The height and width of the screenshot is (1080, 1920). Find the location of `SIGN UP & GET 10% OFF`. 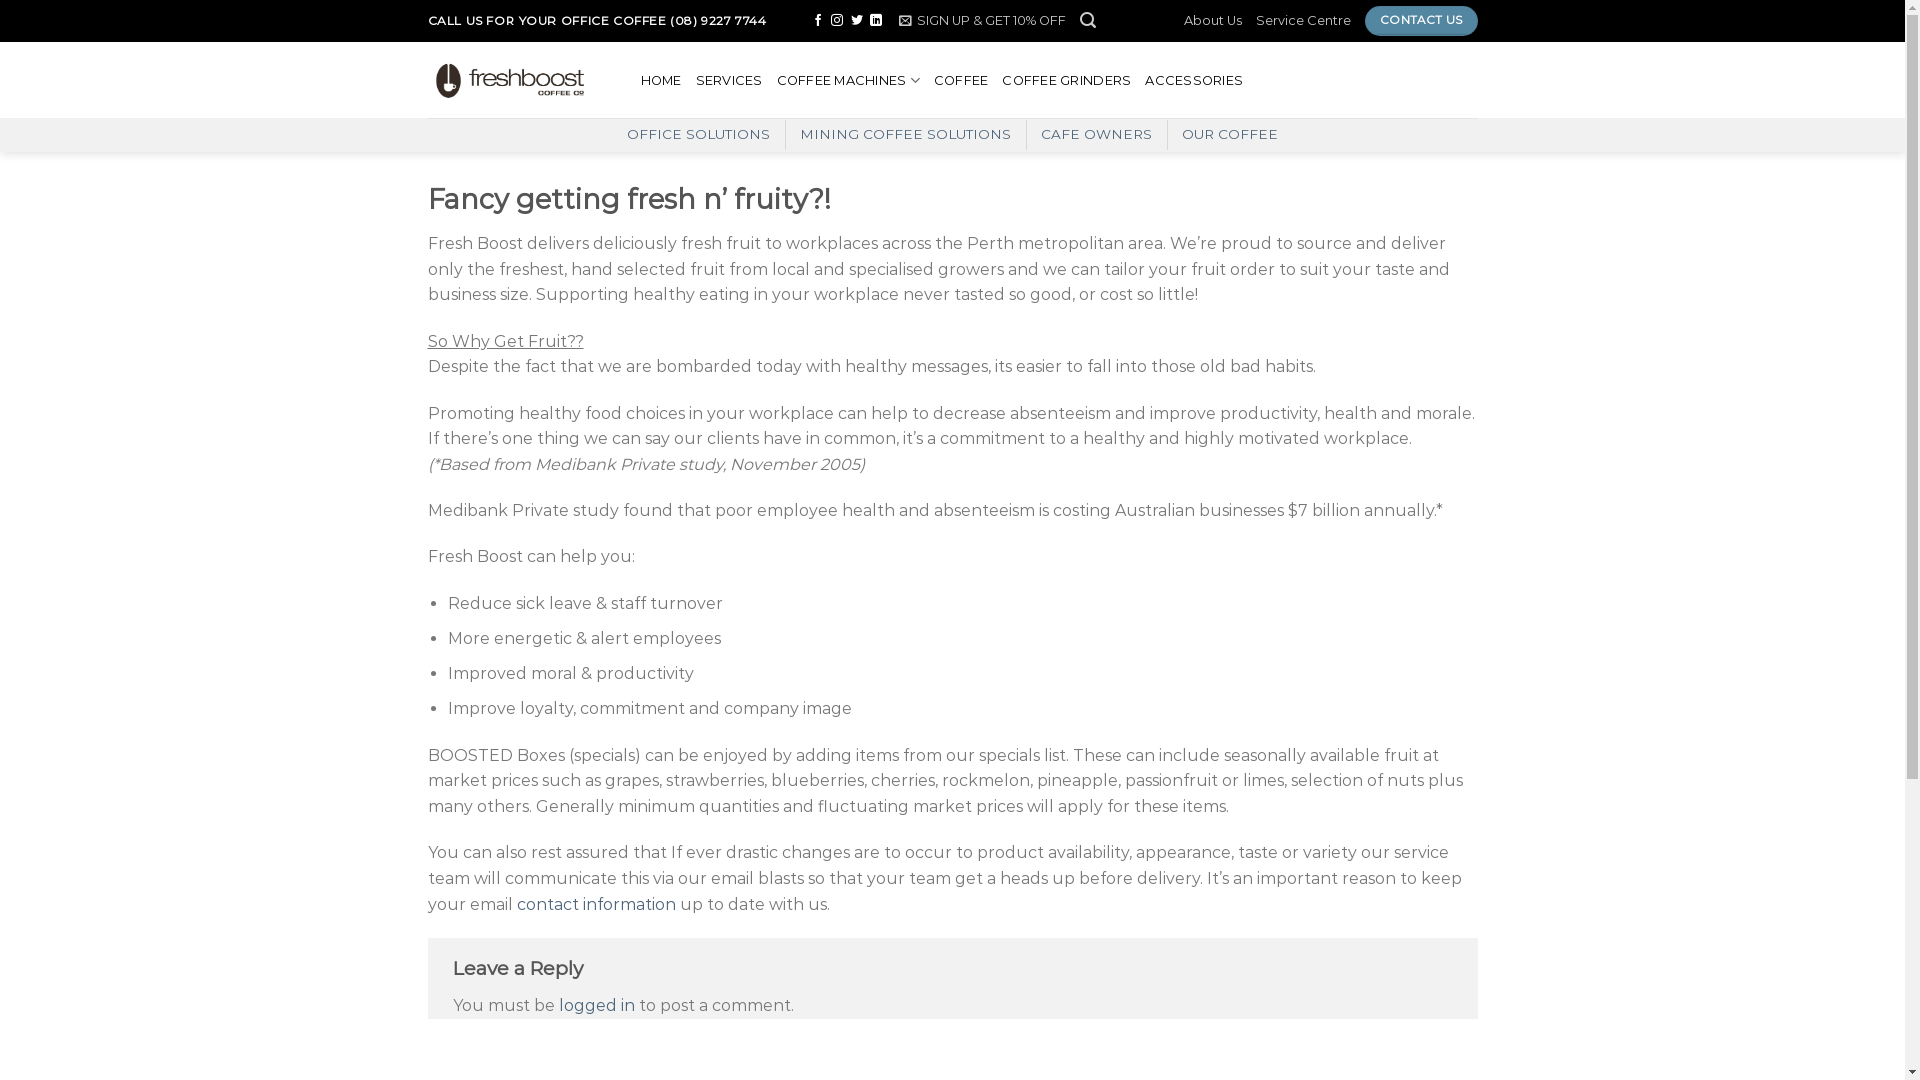

SIGN UP & GET 10% OFF is located at coordinates (982, 21).